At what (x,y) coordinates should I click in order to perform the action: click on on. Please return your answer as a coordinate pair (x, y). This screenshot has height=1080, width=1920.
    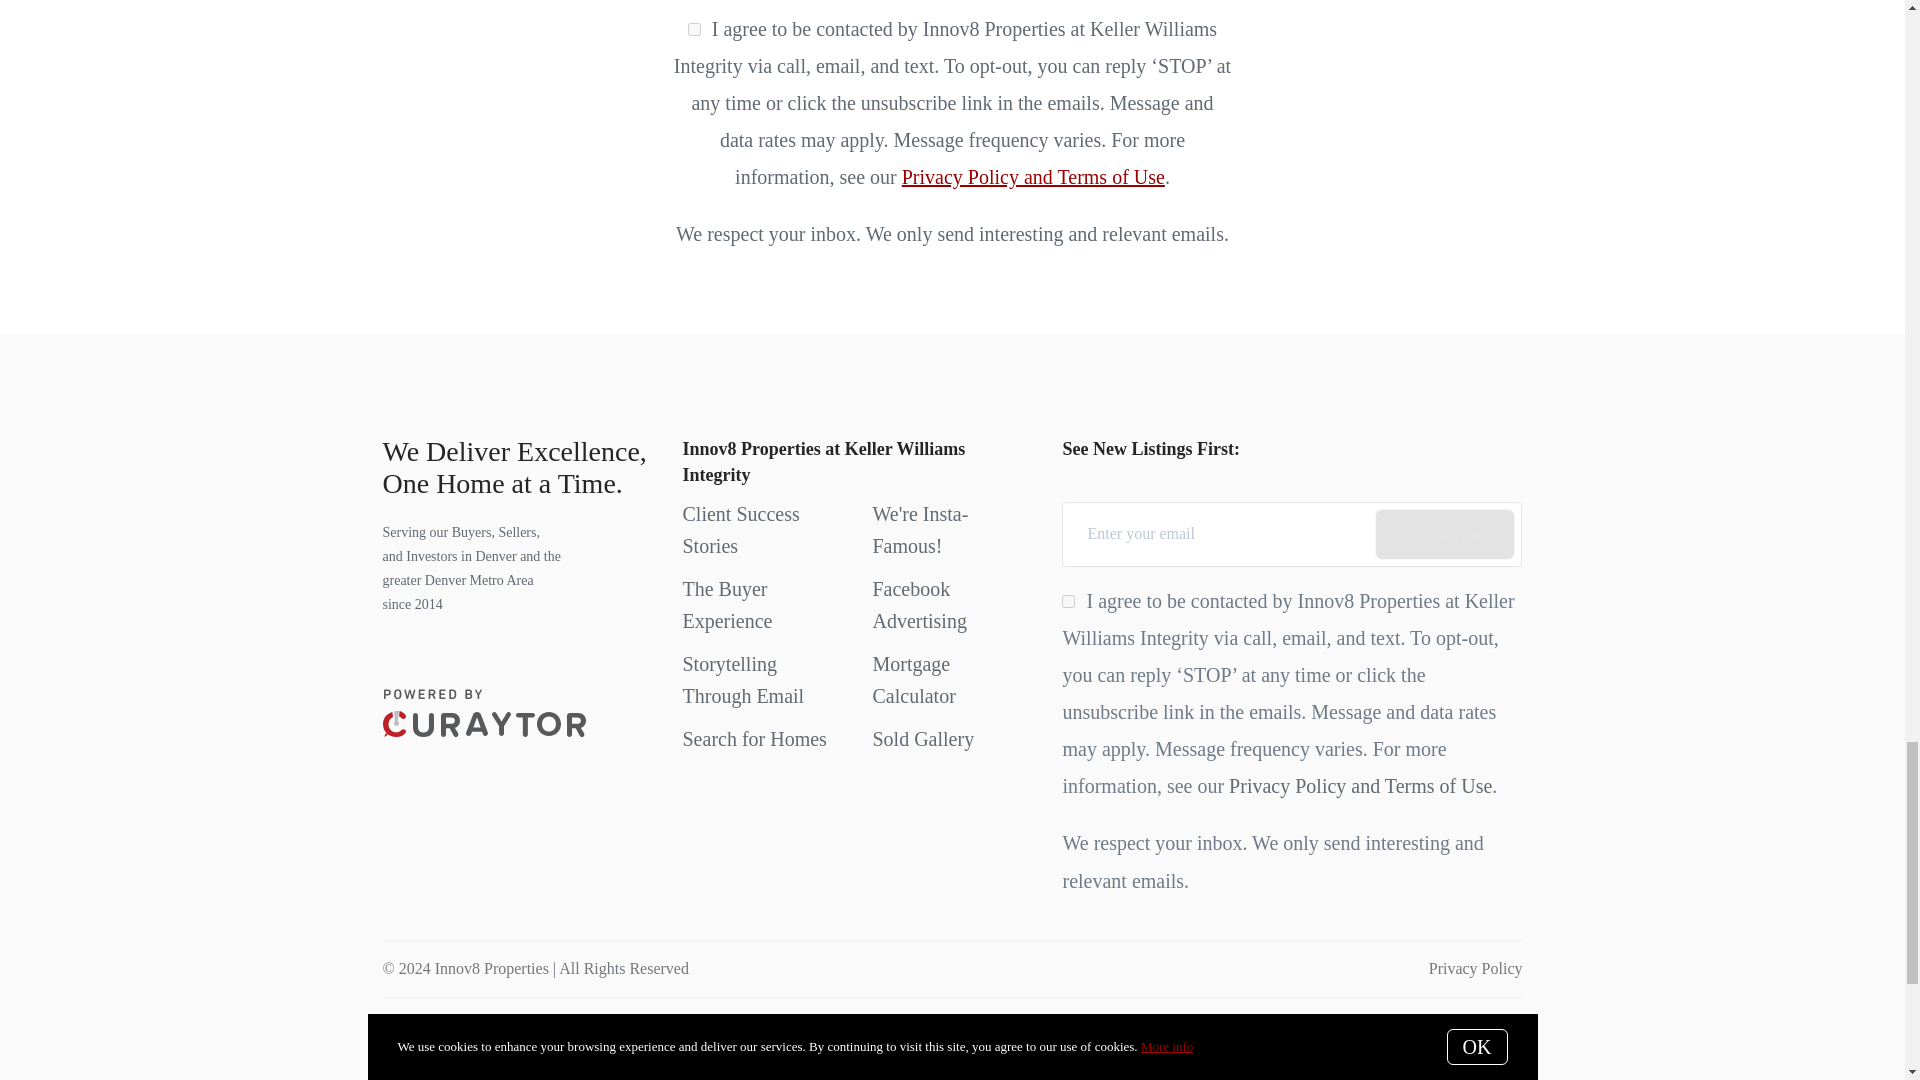
    Looking at the image, I should click on (694, 28).